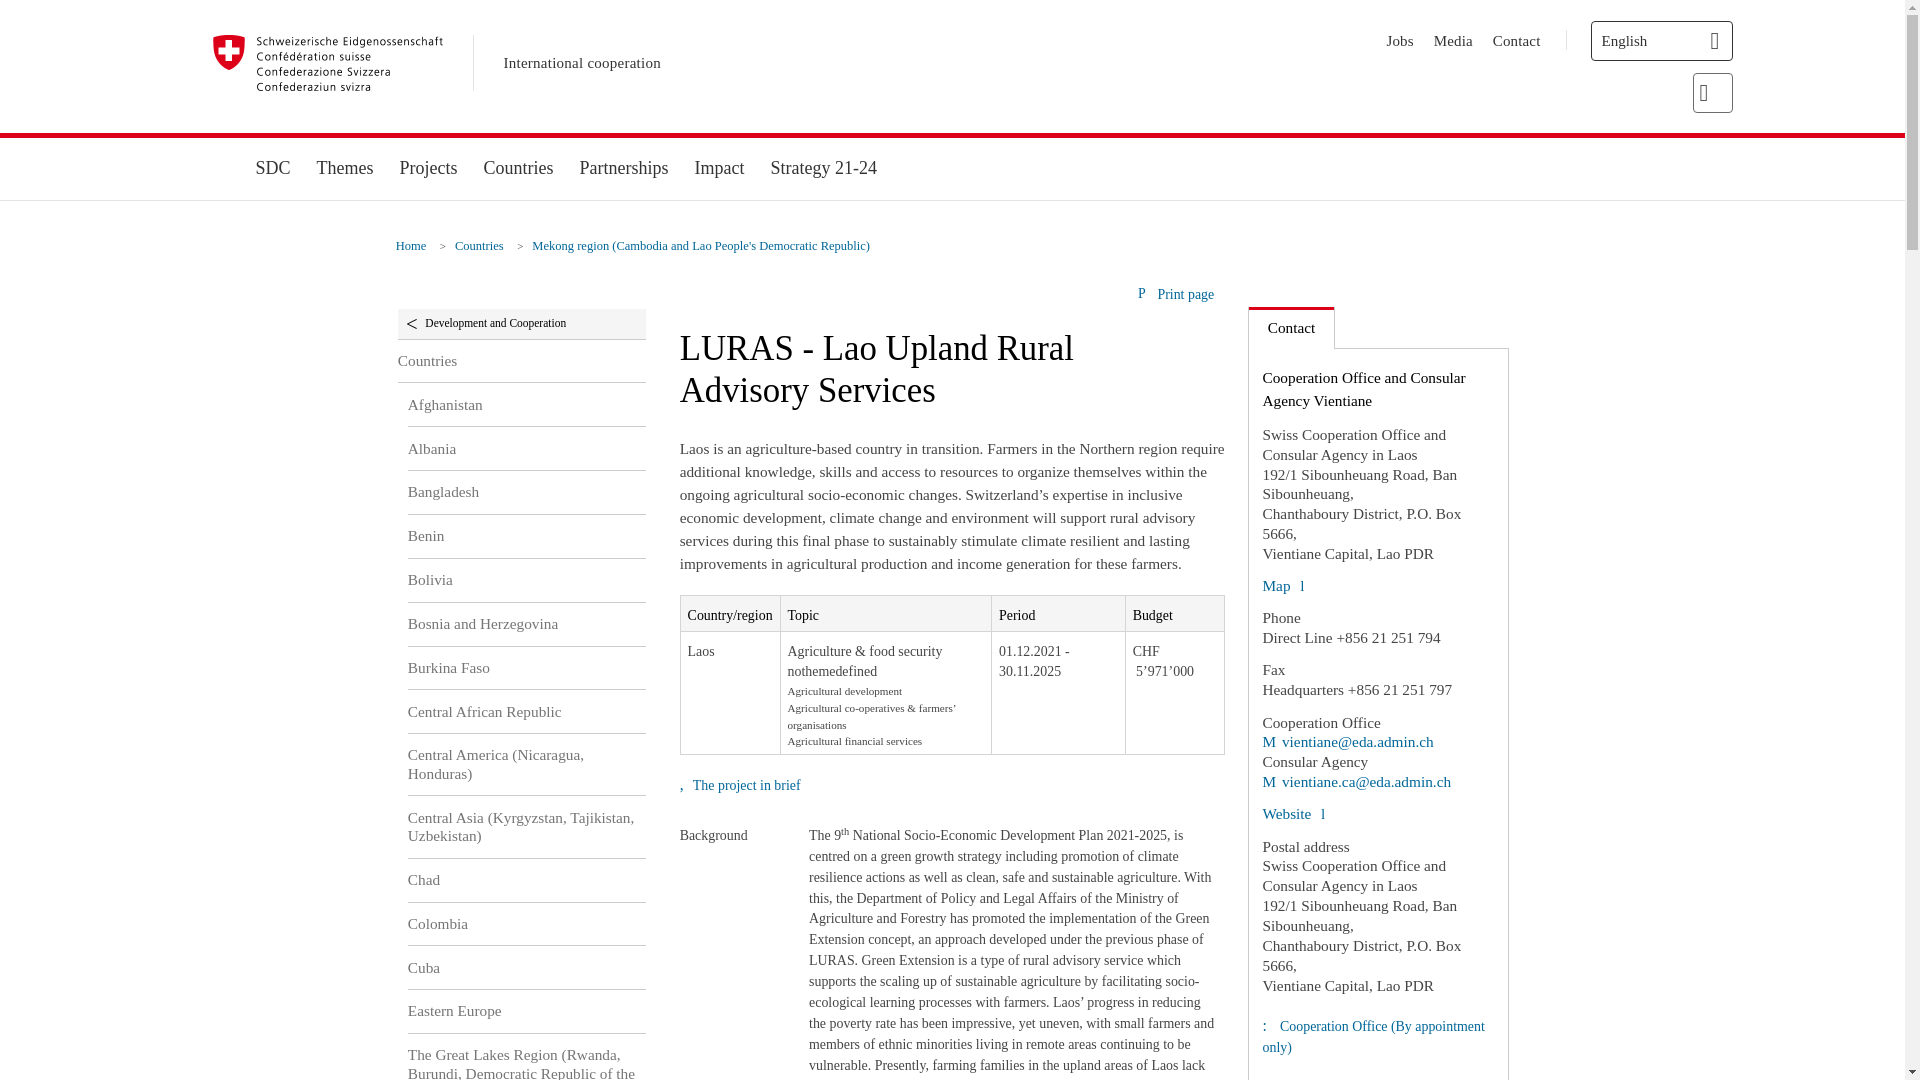 Image resolution: width=1920 pixels, height=1080 pixels. What do you see at coordinates (1453, 40) in the screenshot?
I see `Media` at bounding box center [1453, 40].